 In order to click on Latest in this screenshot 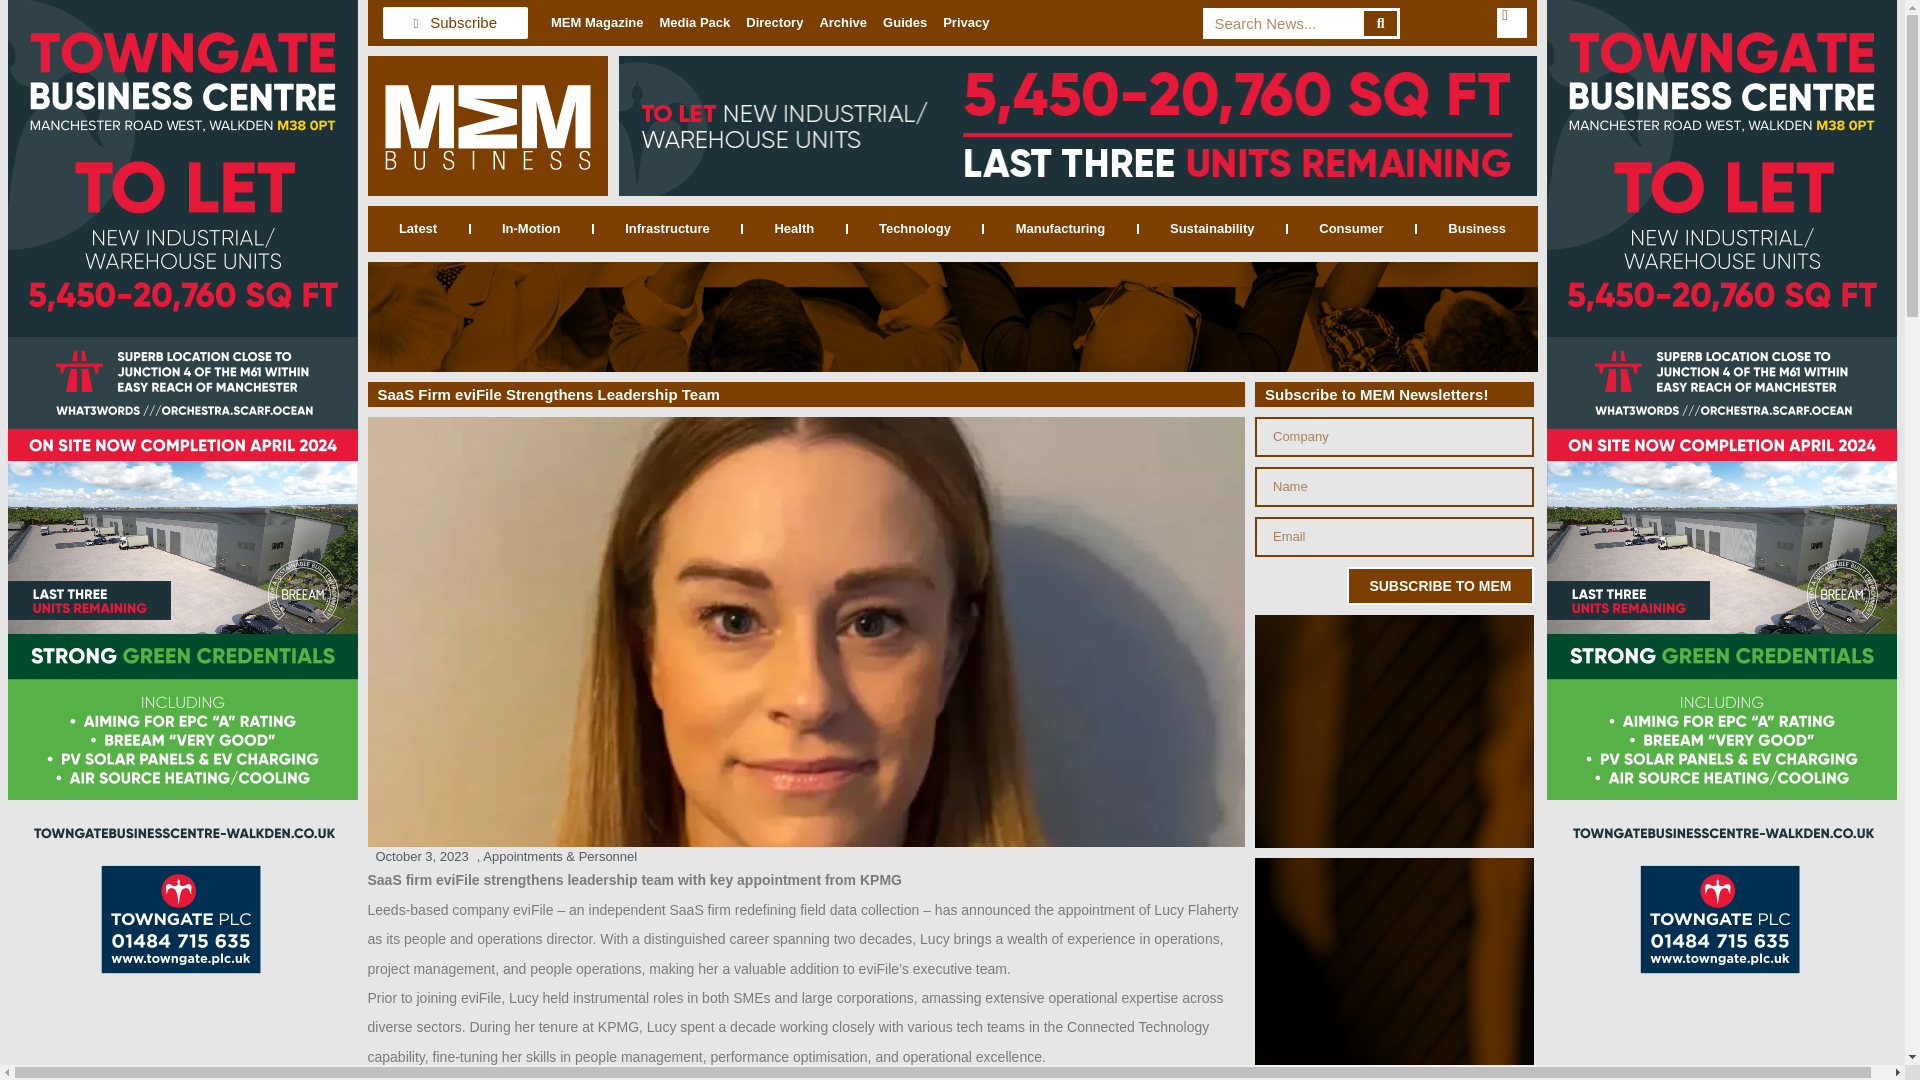, I will do `click(418, 228)`.